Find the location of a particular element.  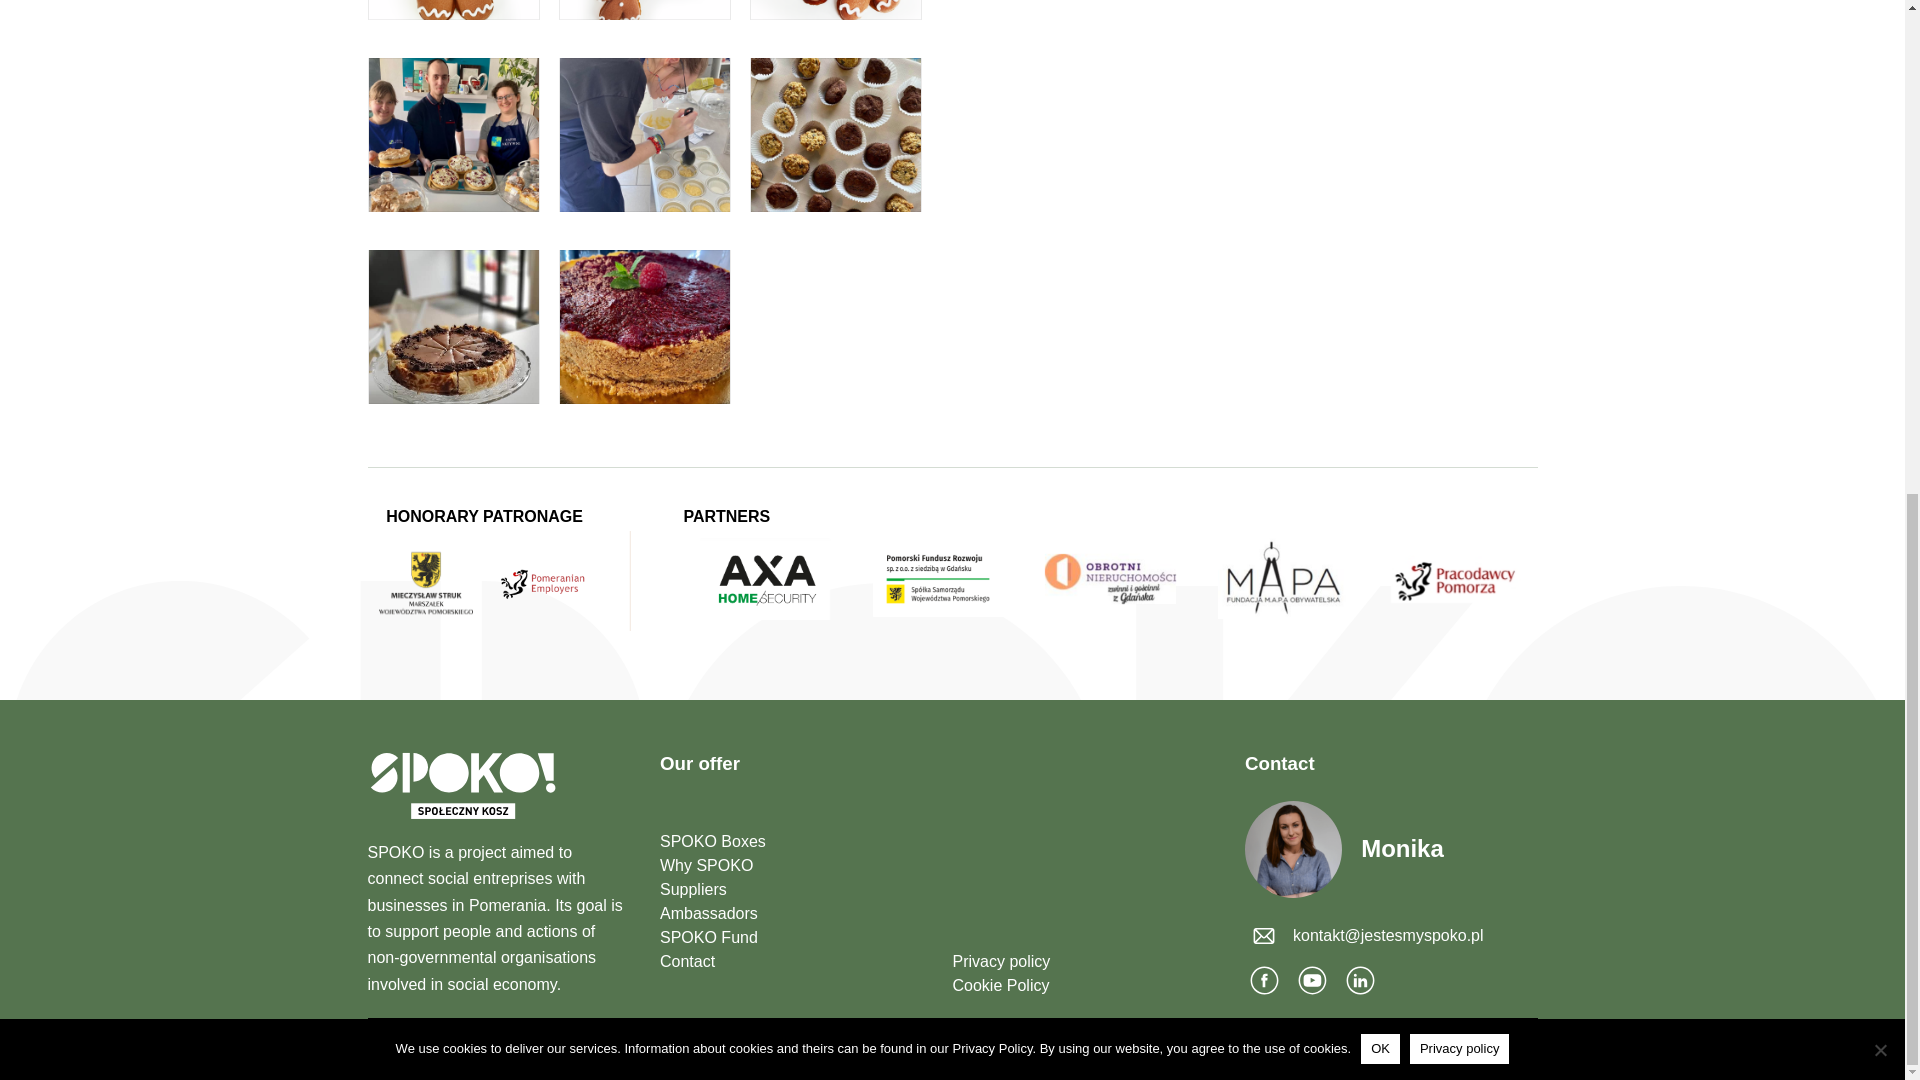

Ambassadors is located at coordinates (792, 913).